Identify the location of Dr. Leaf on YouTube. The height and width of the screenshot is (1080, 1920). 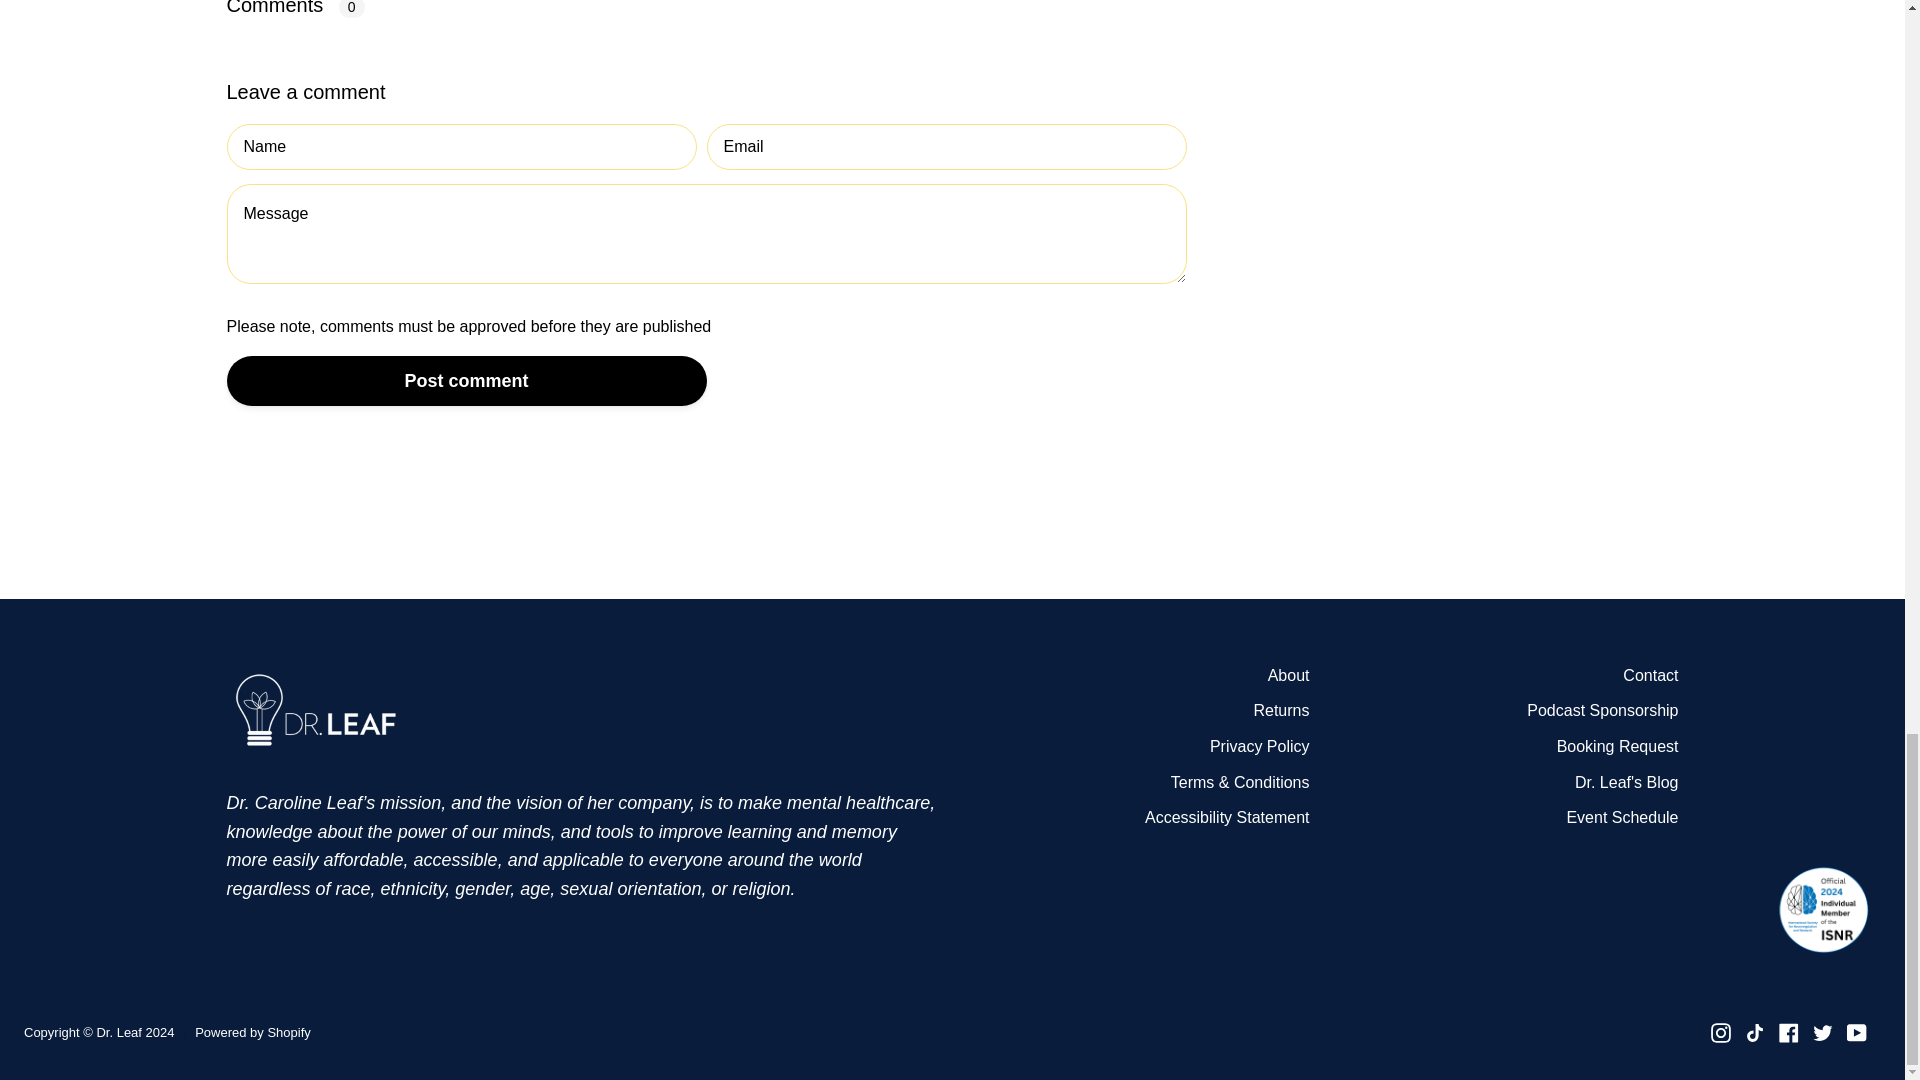
(1856, 1032).